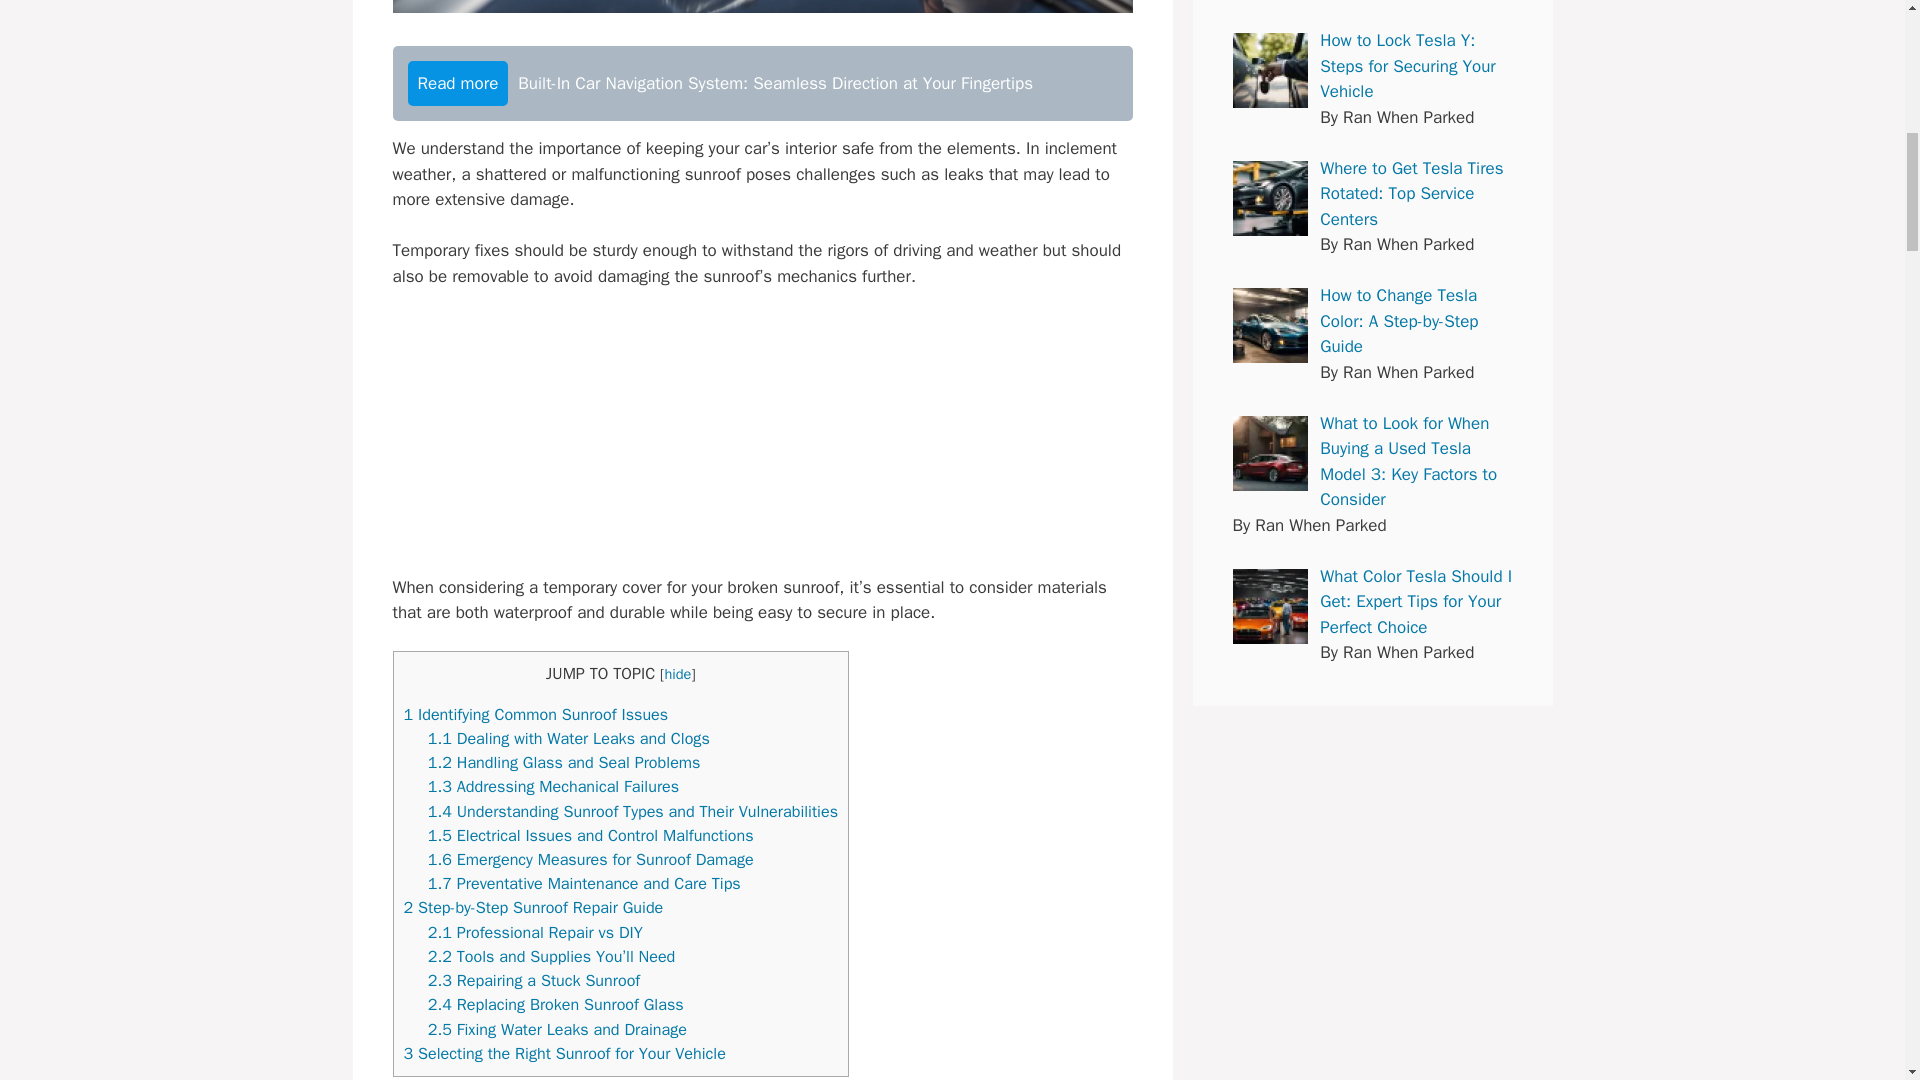  I want to click on 1.3 Addressing Mechanical Failures, so click(554, 786).